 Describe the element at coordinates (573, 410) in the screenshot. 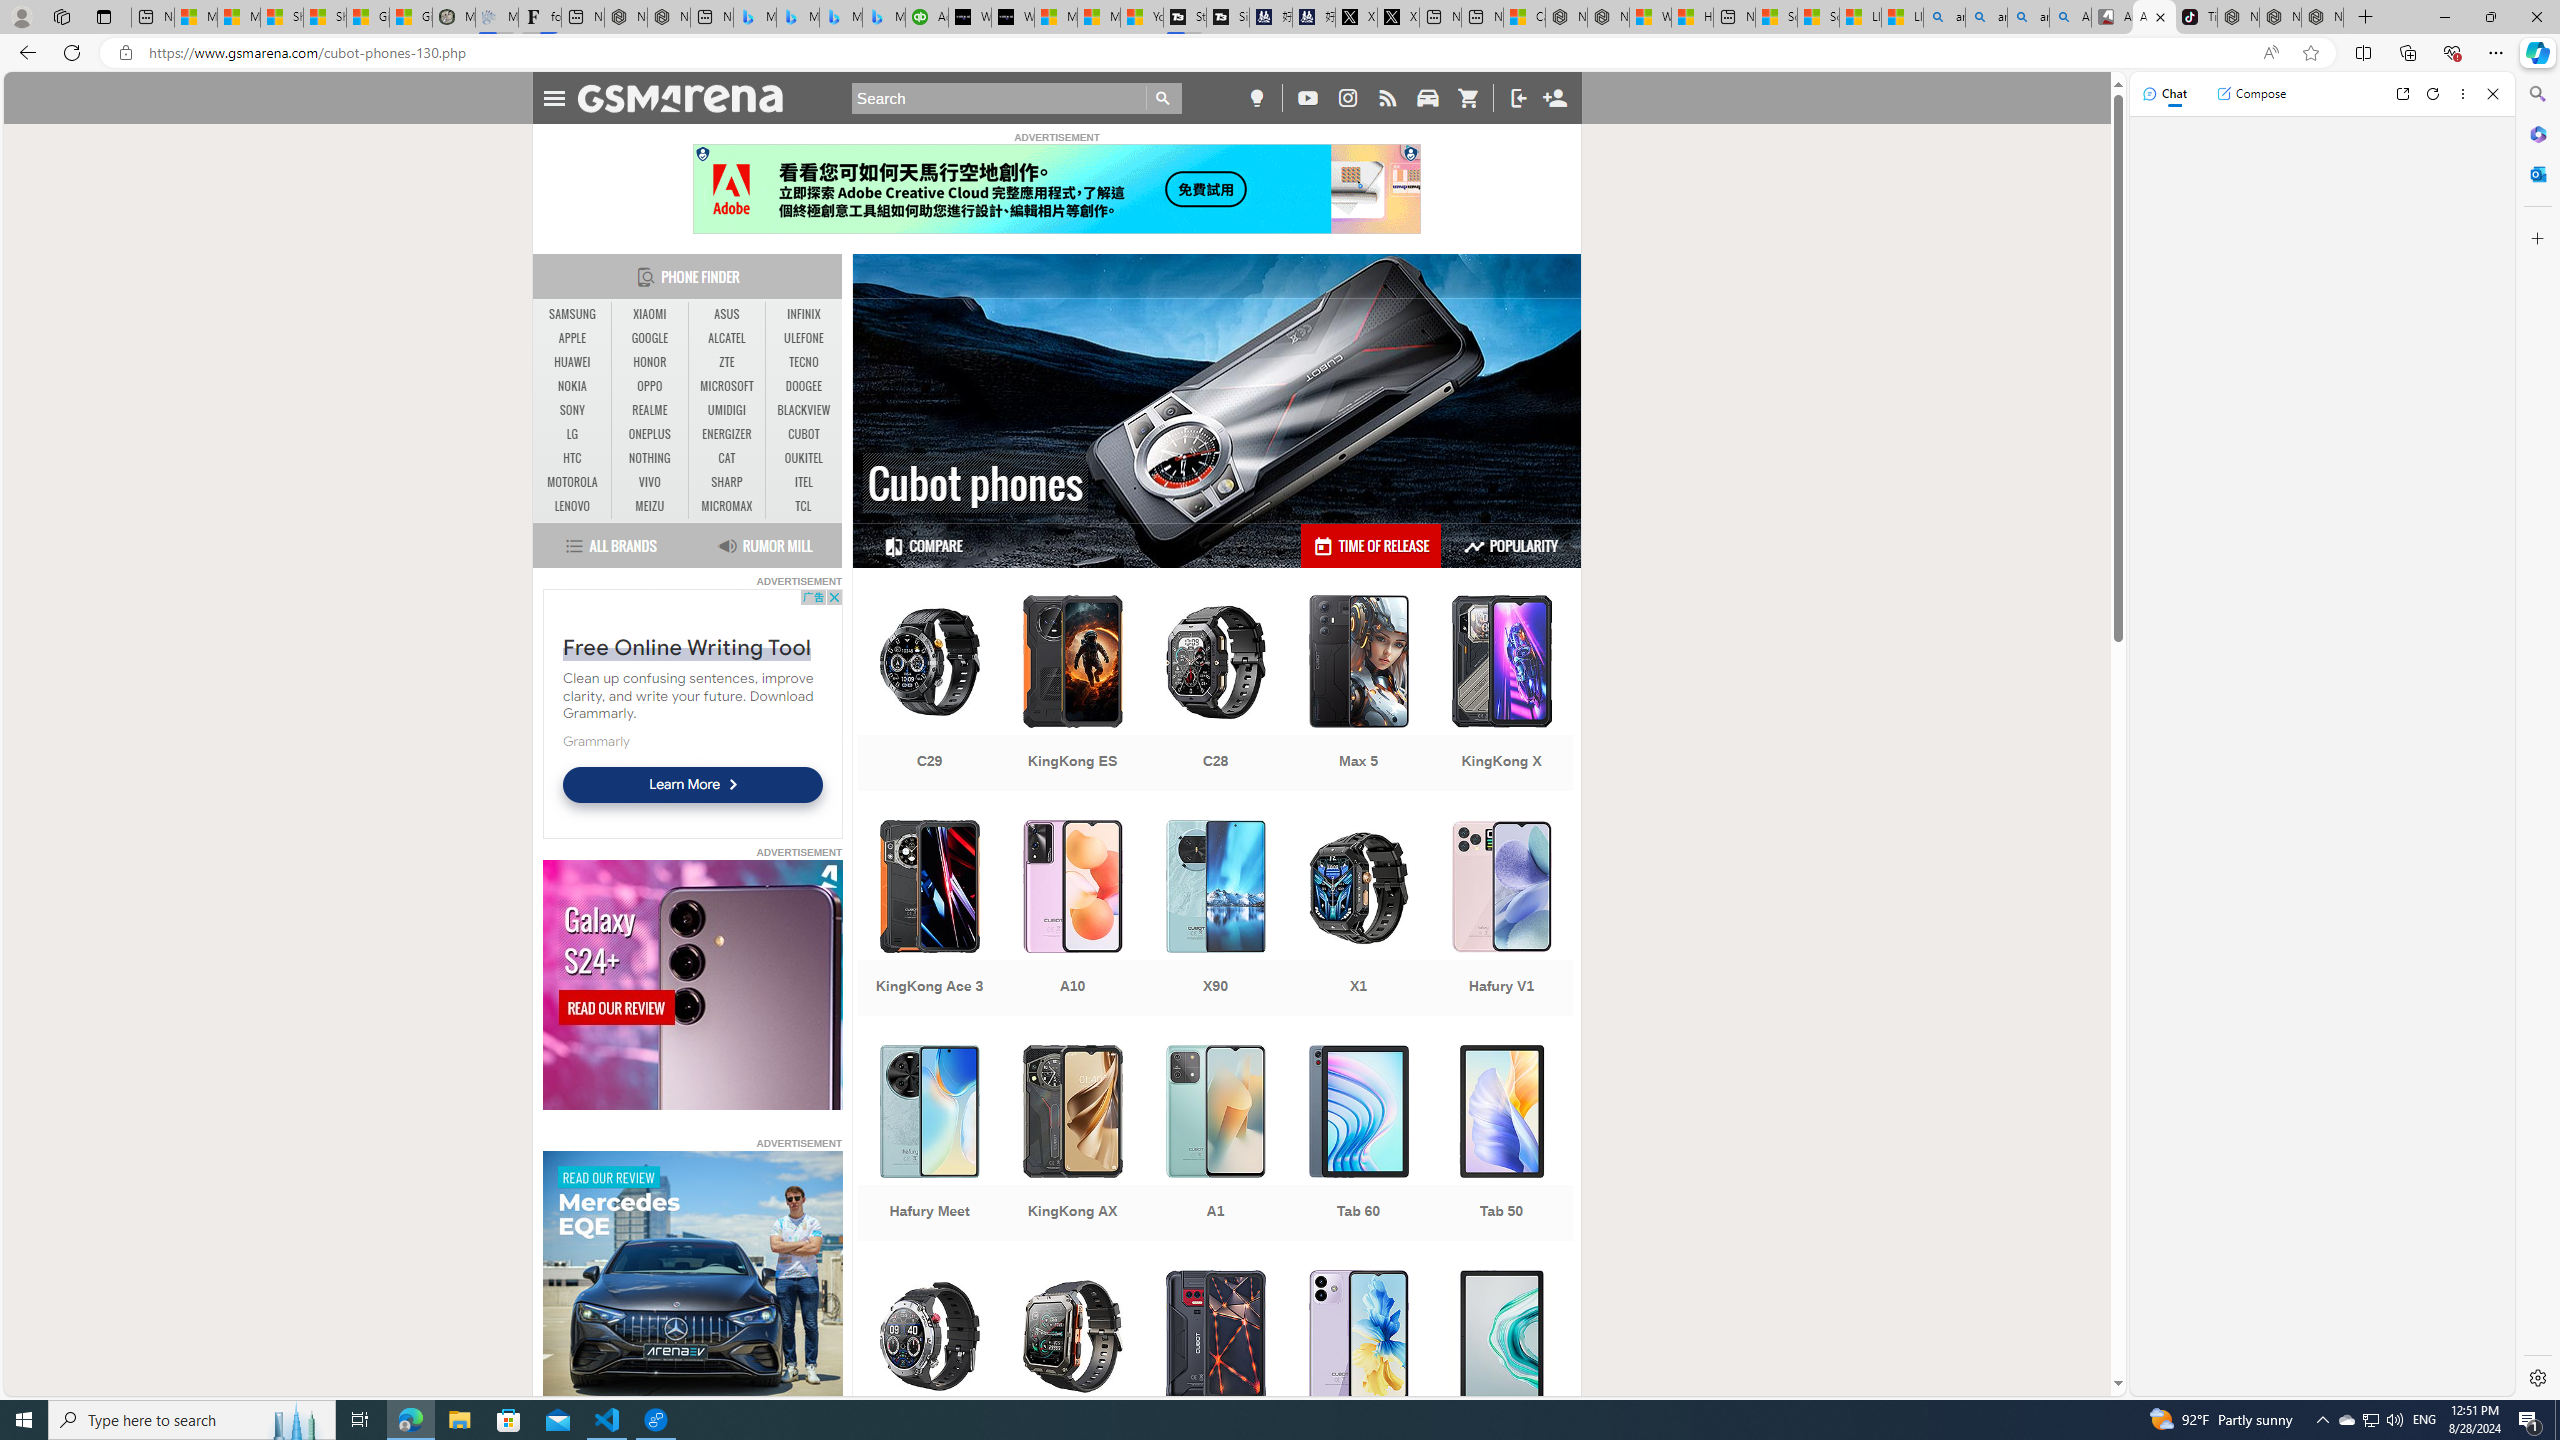

I see `SONY` at that location.